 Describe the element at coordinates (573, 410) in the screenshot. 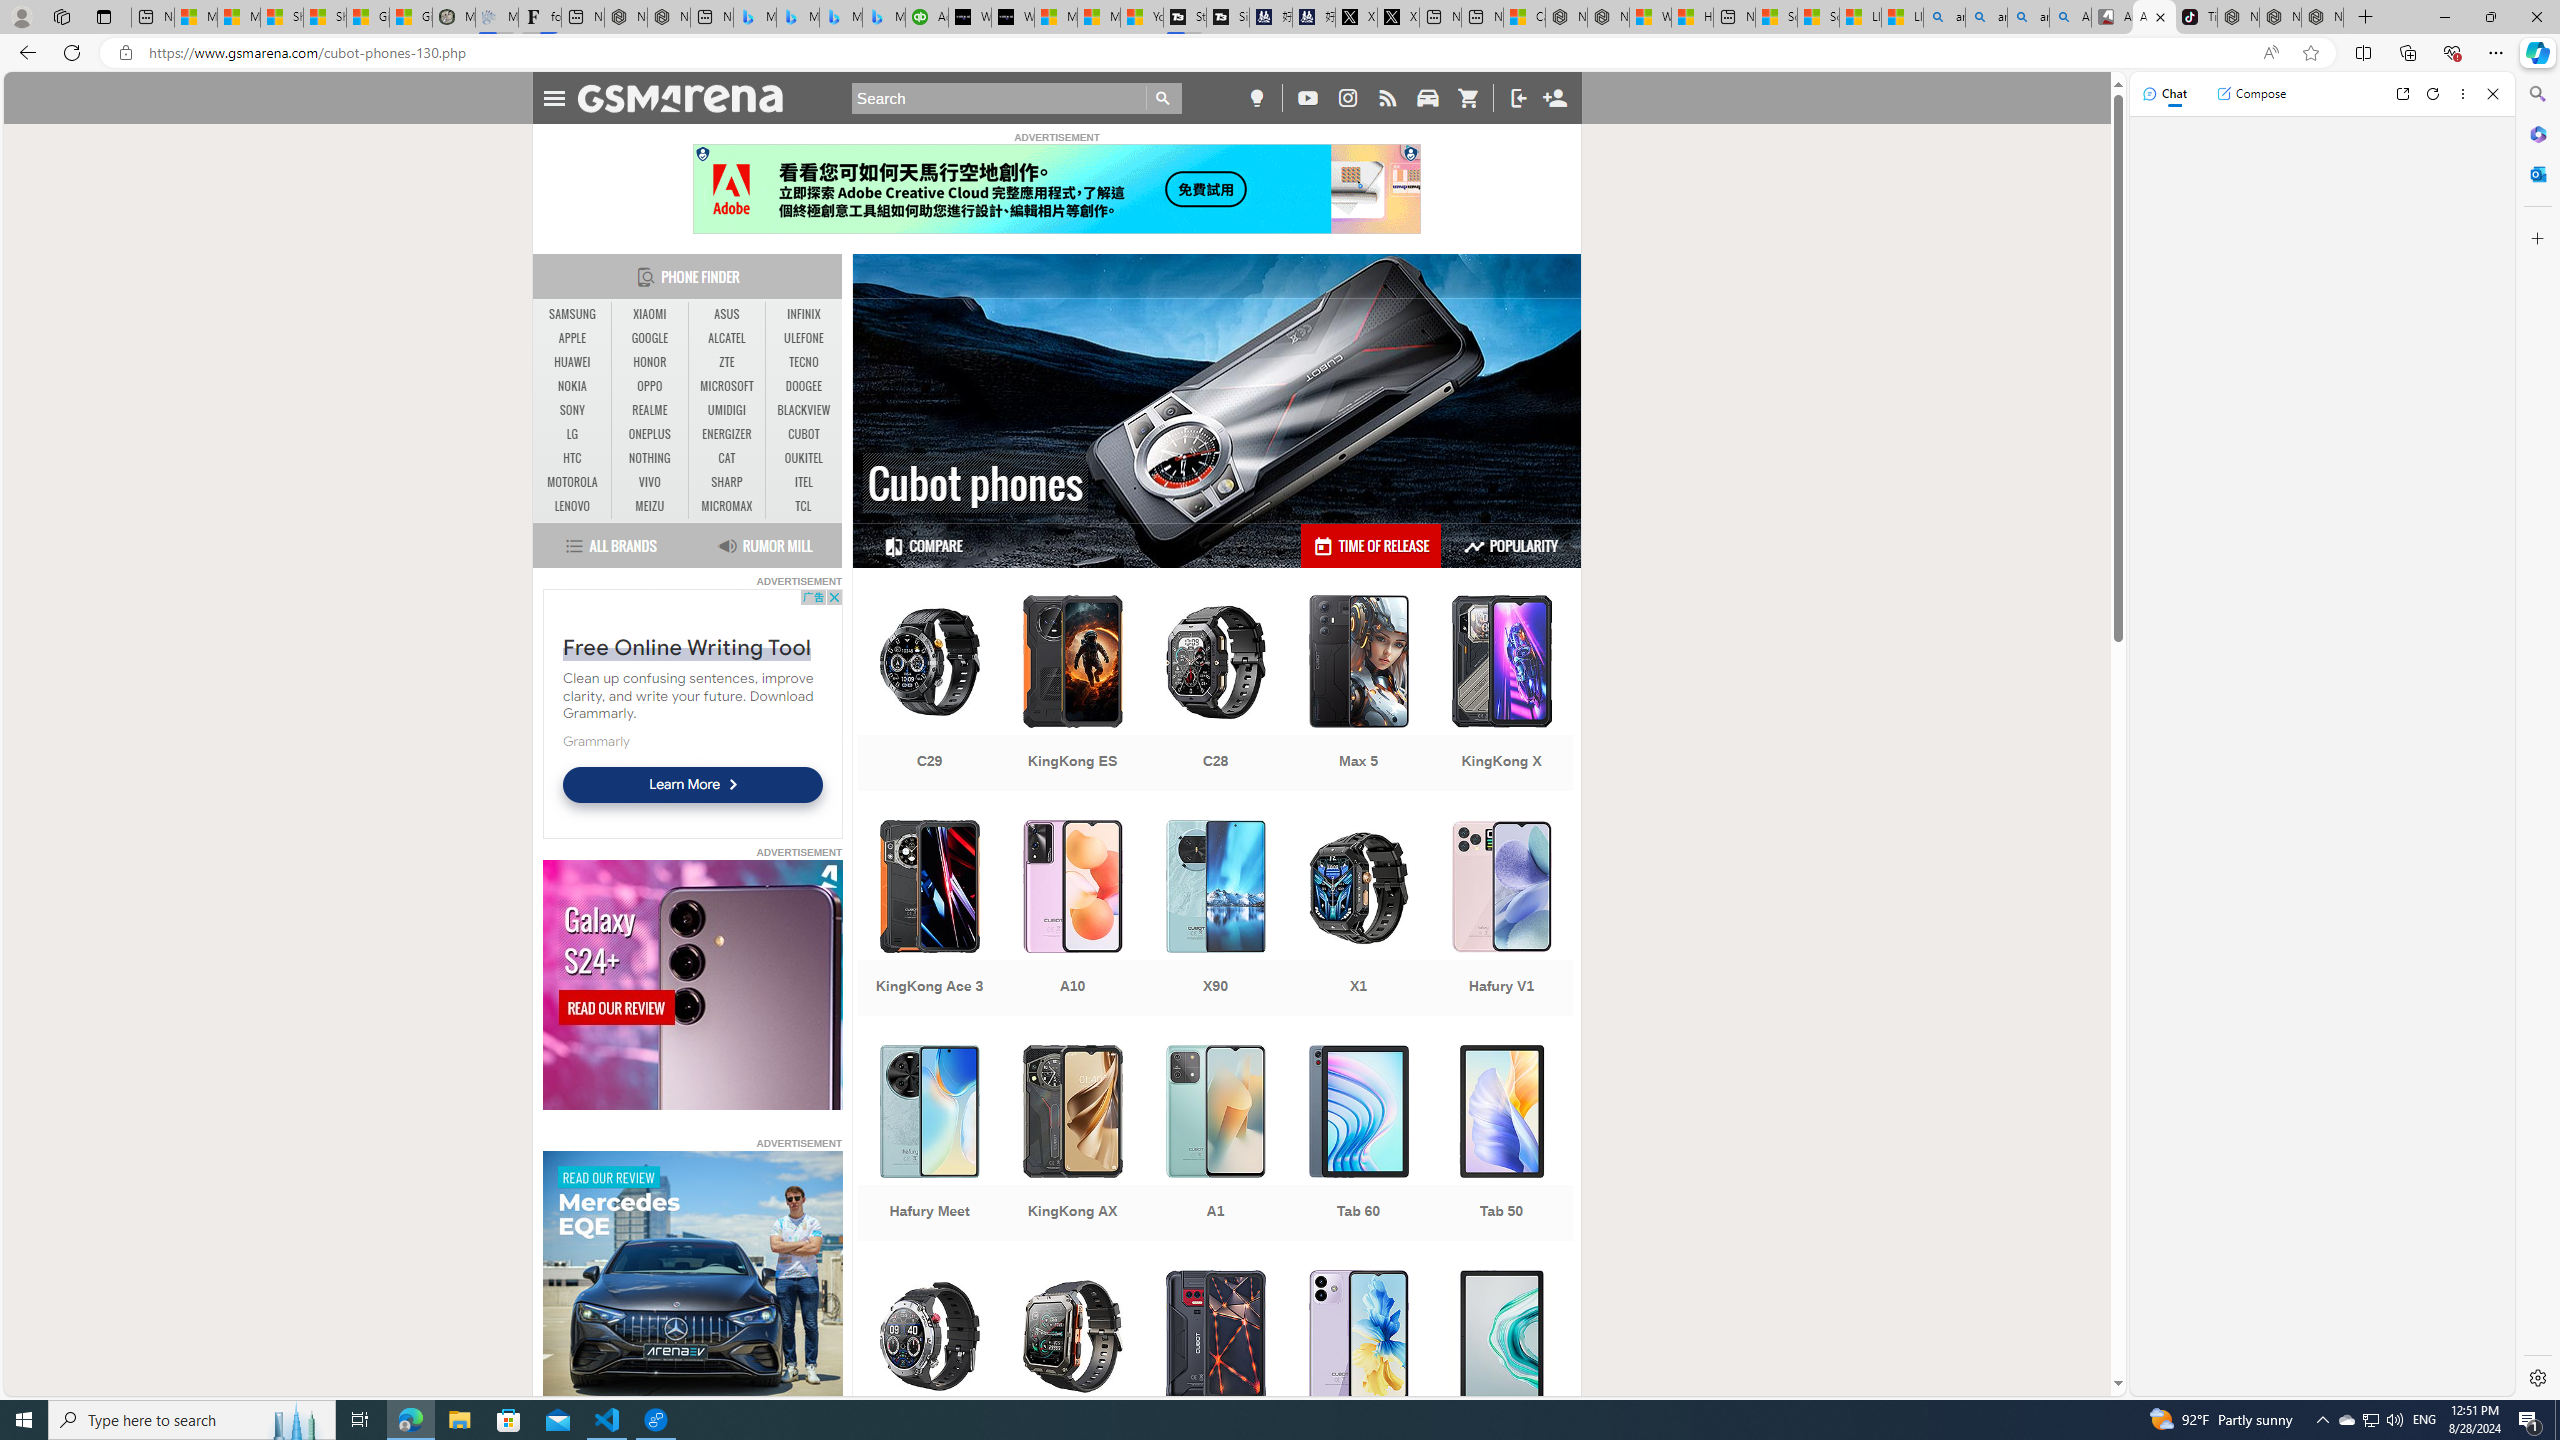

I see `SONY` at that location.